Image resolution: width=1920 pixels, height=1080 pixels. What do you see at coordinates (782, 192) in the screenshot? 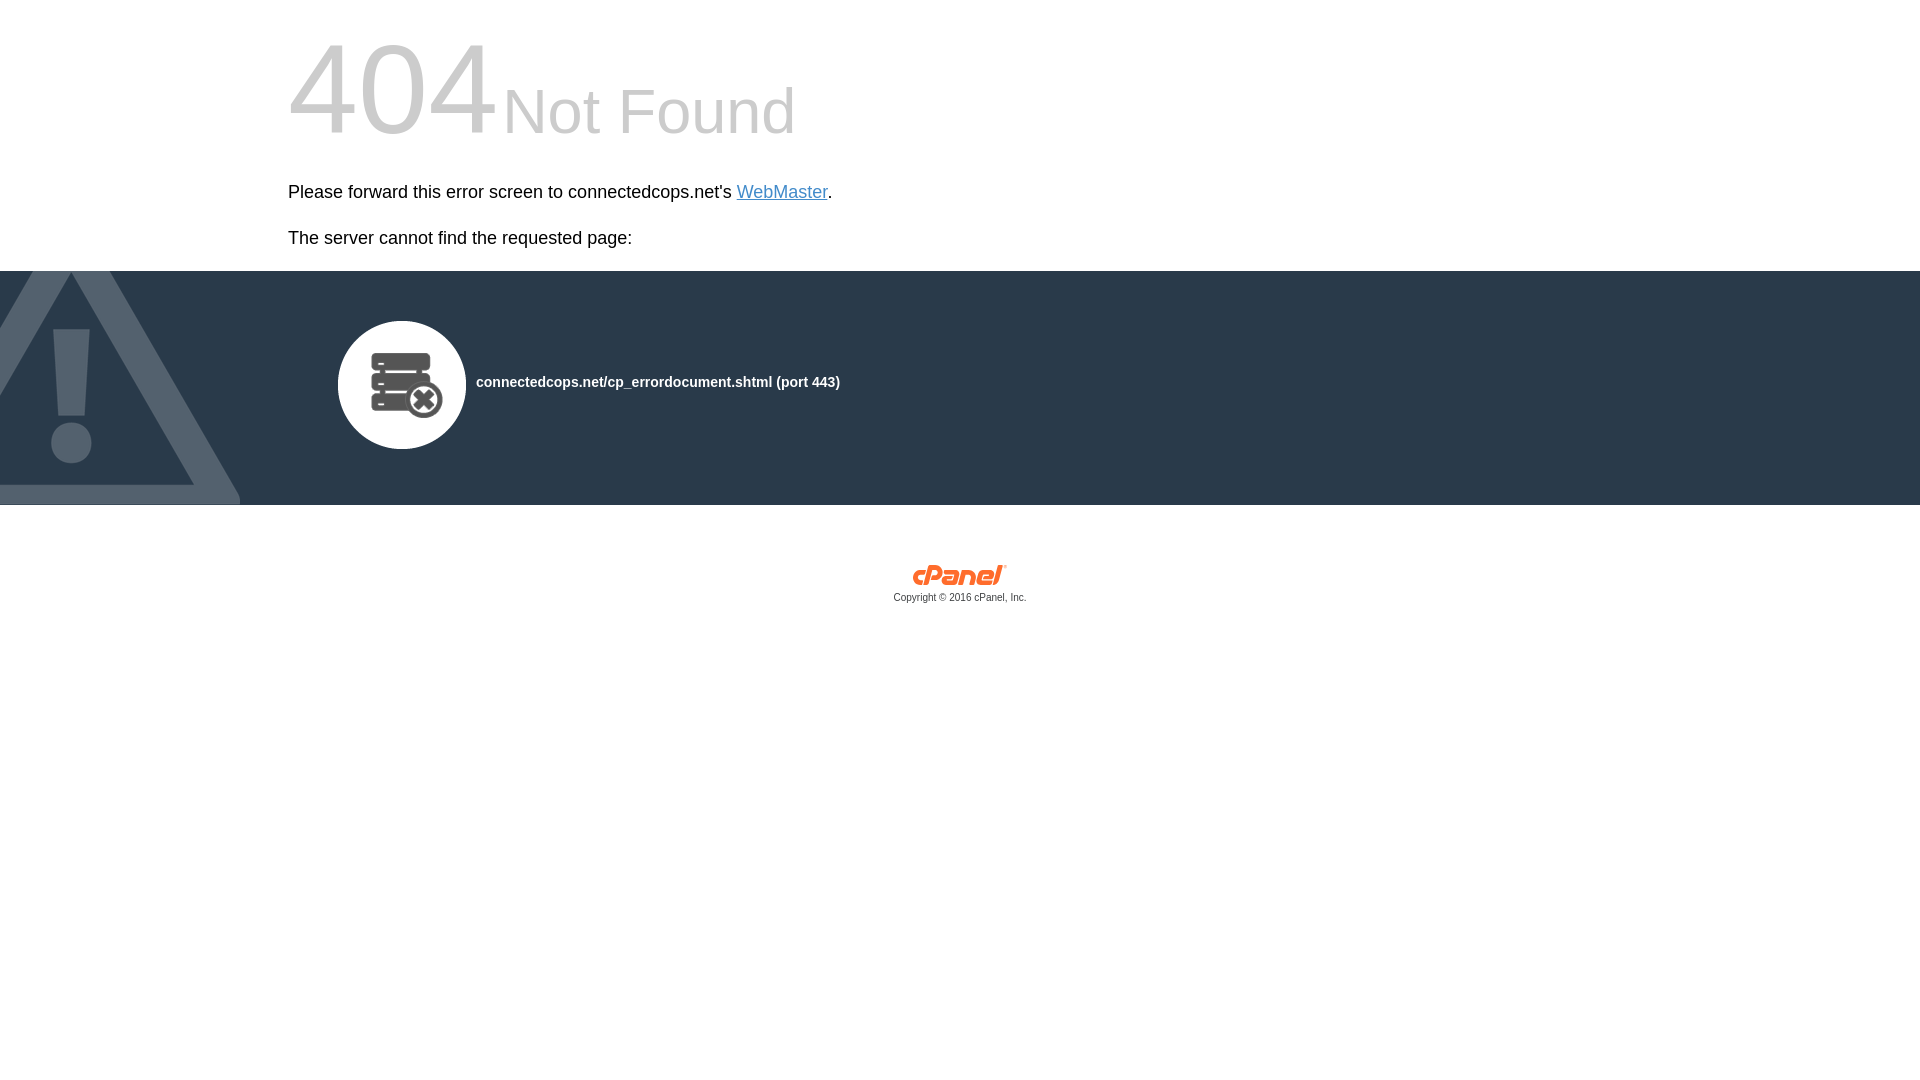
I see `WebMaster` at bounding box center [782, 192].